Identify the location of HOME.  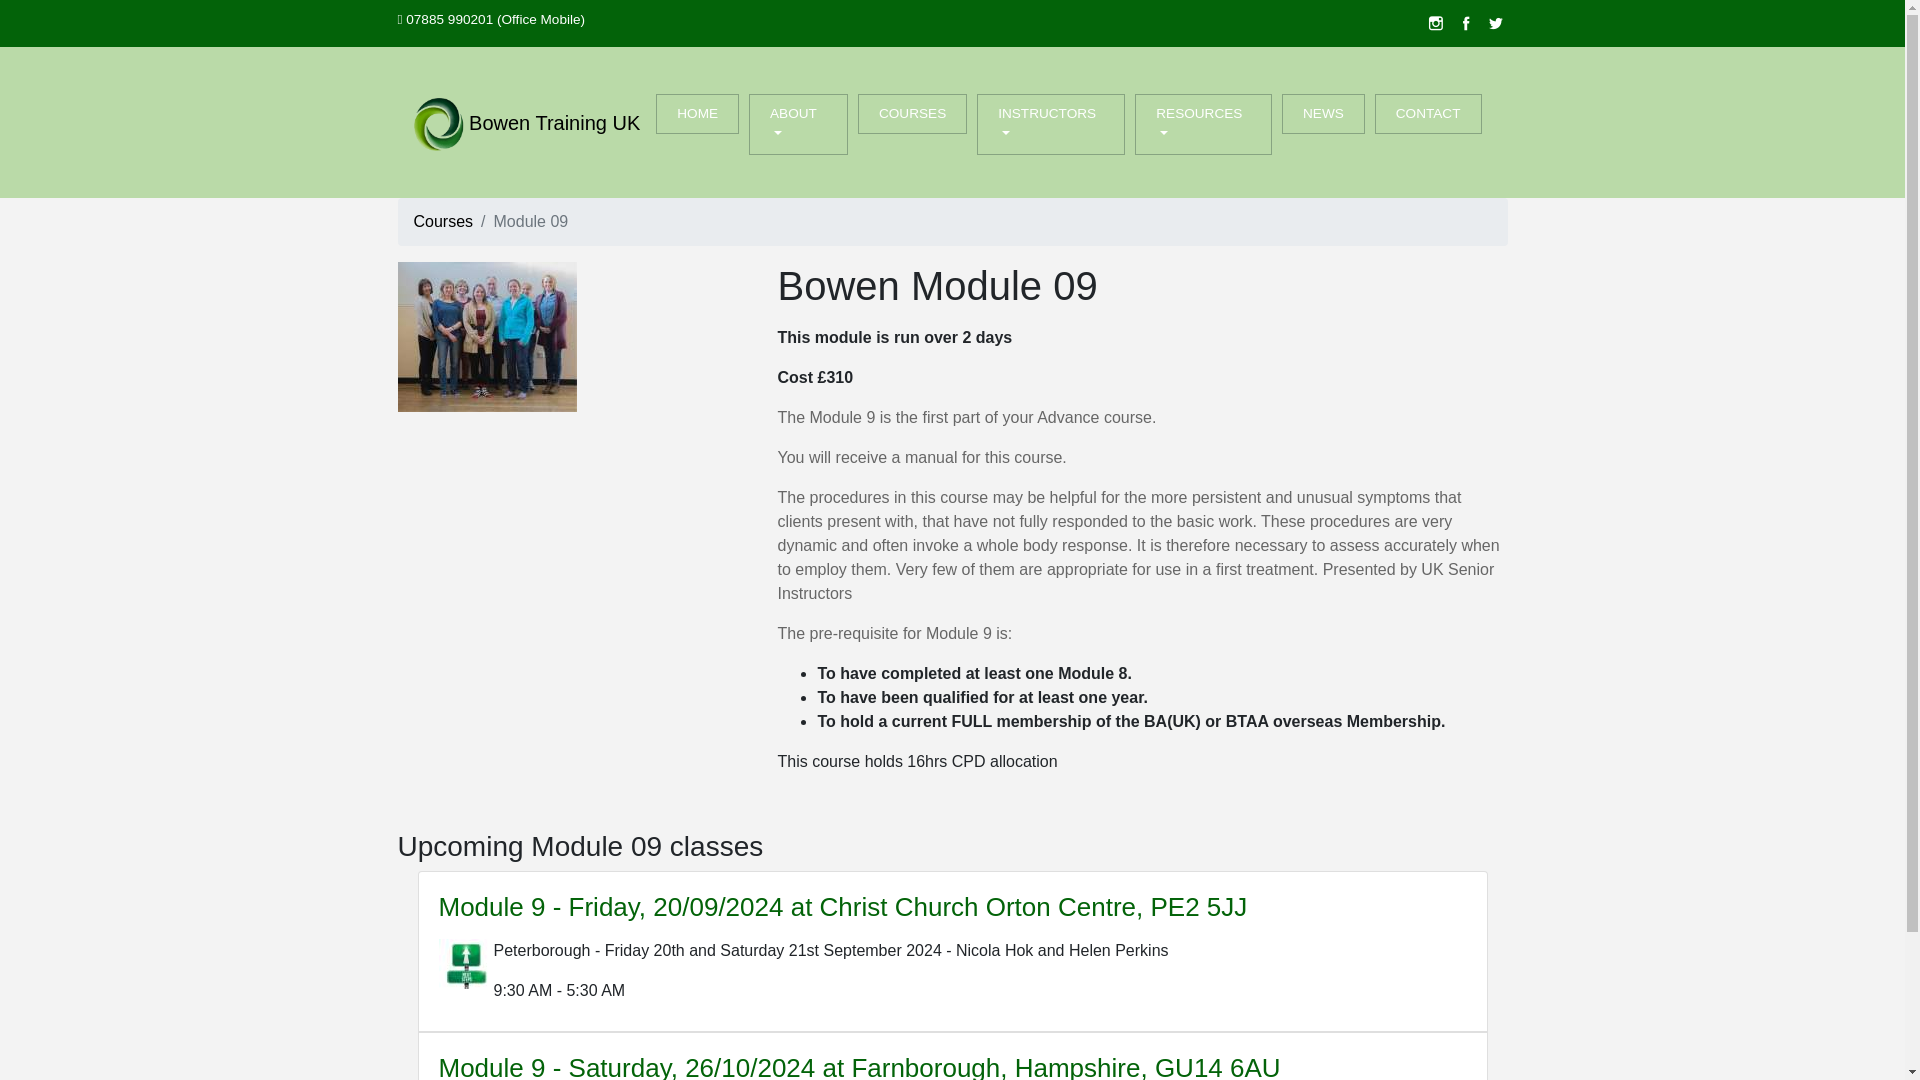
(698, 113).